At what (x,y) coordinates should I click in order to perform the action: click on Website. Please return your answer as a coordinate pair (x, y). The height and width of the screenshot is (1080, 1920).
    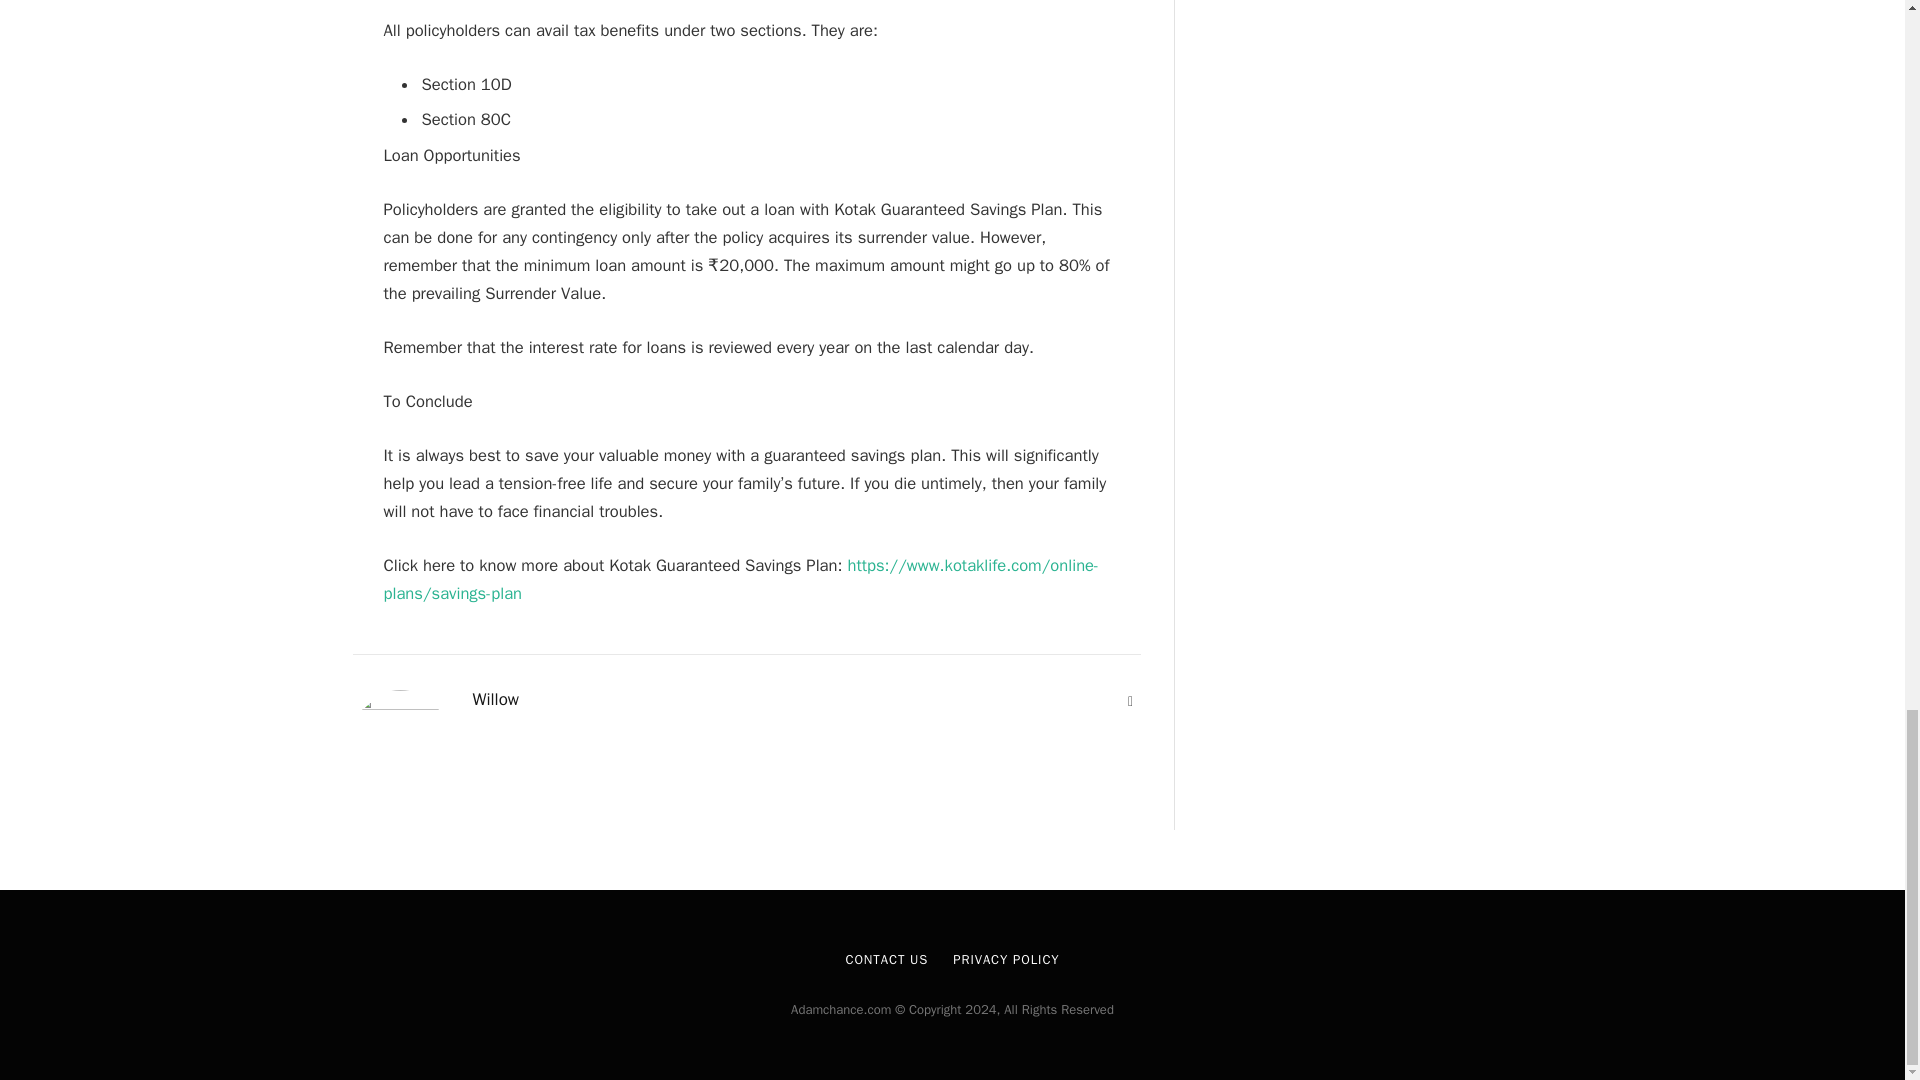
    Looking at the image, I should click on (1130, 702).